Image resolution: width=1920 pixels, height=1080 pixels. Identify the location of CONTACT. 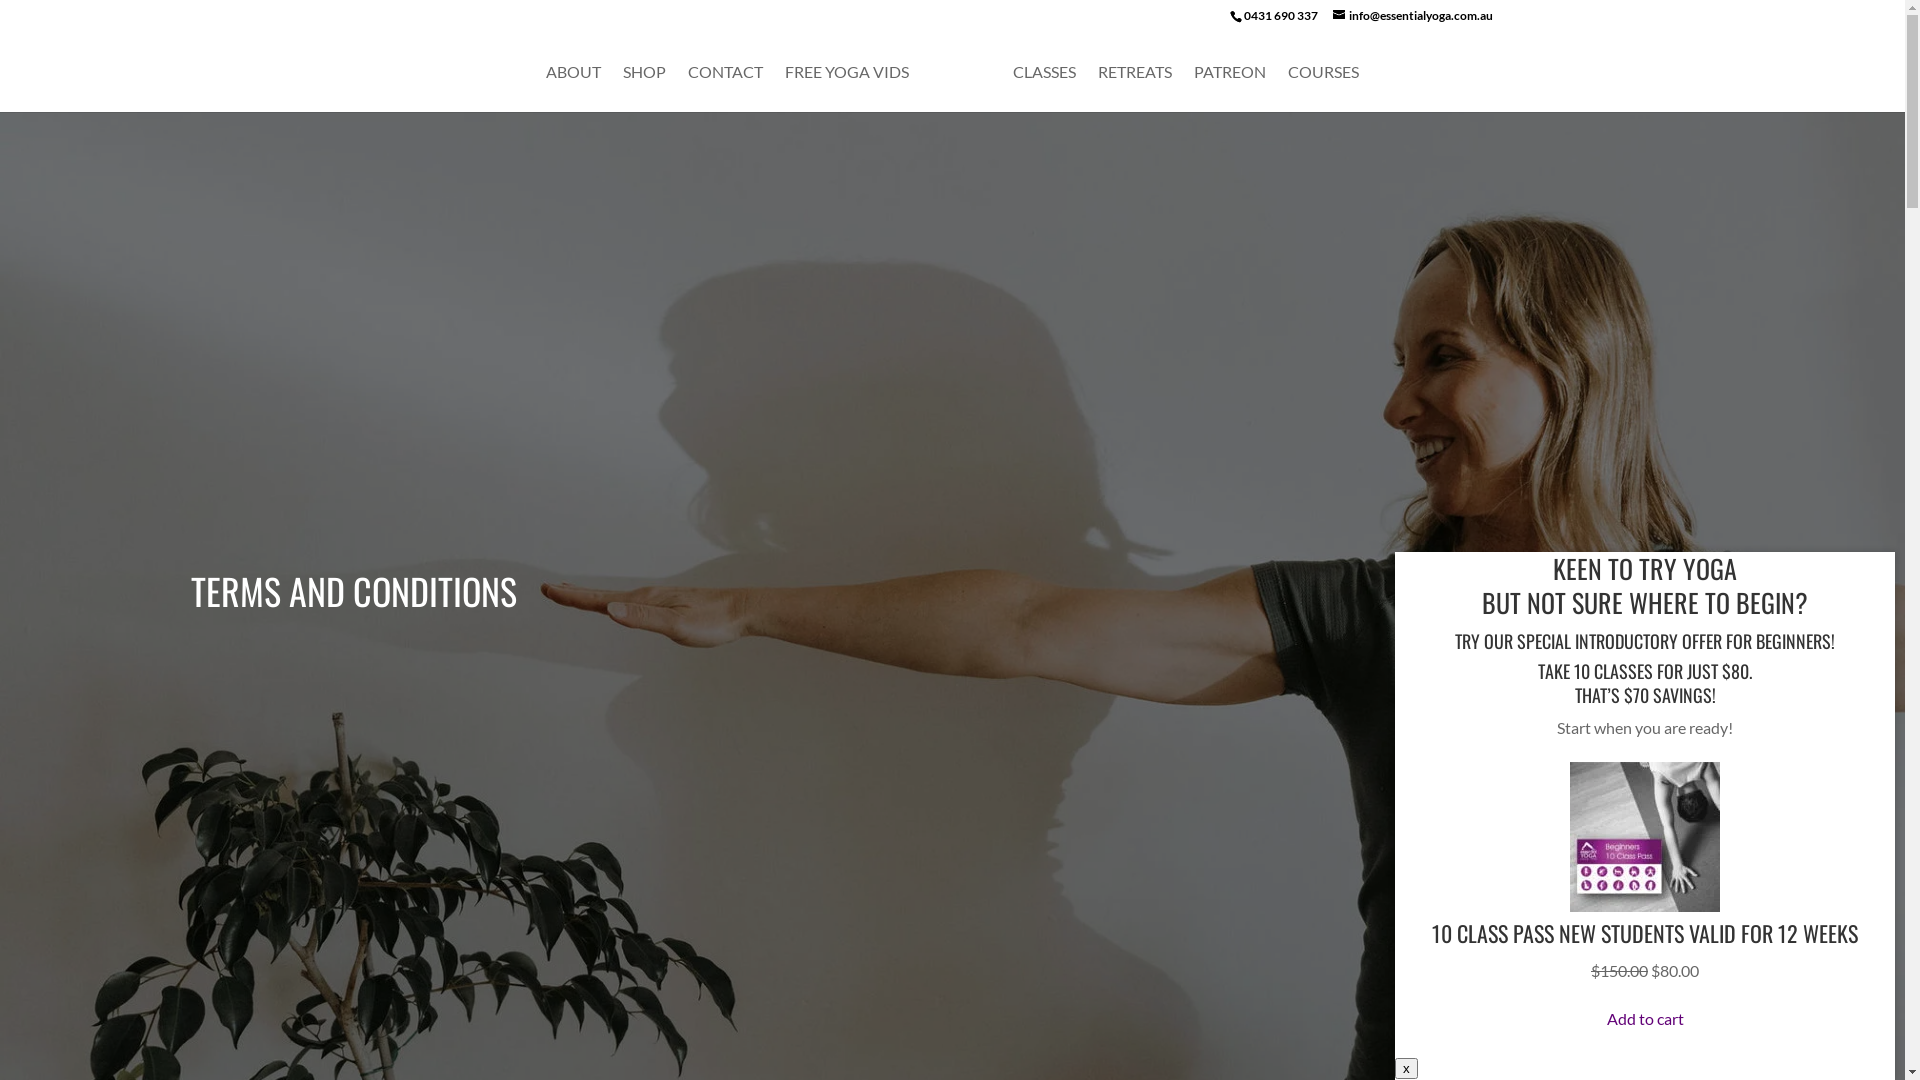
(726, 88).